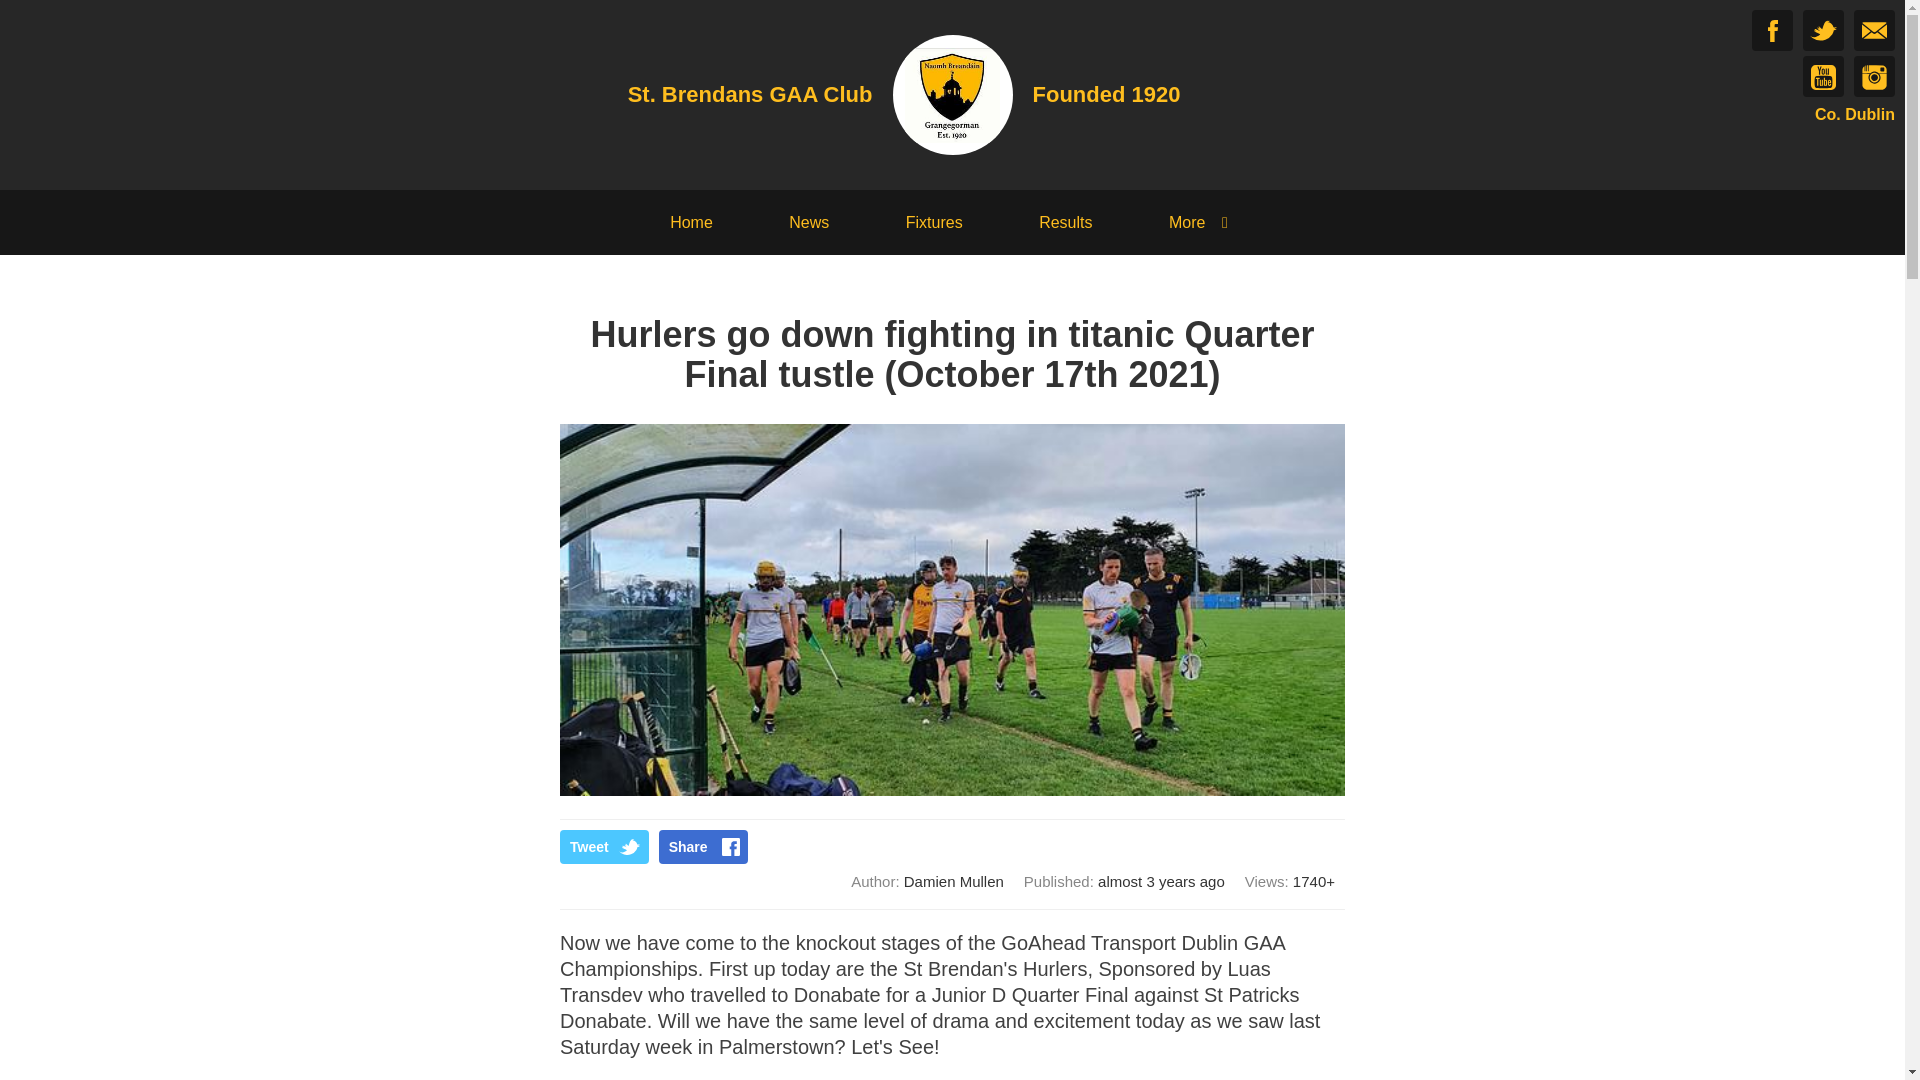 The height and width of the screenshot is (1080, 1920). Describe the element at coordinates (1772, 30) in the screenshot. I see `Facebook` at that location.